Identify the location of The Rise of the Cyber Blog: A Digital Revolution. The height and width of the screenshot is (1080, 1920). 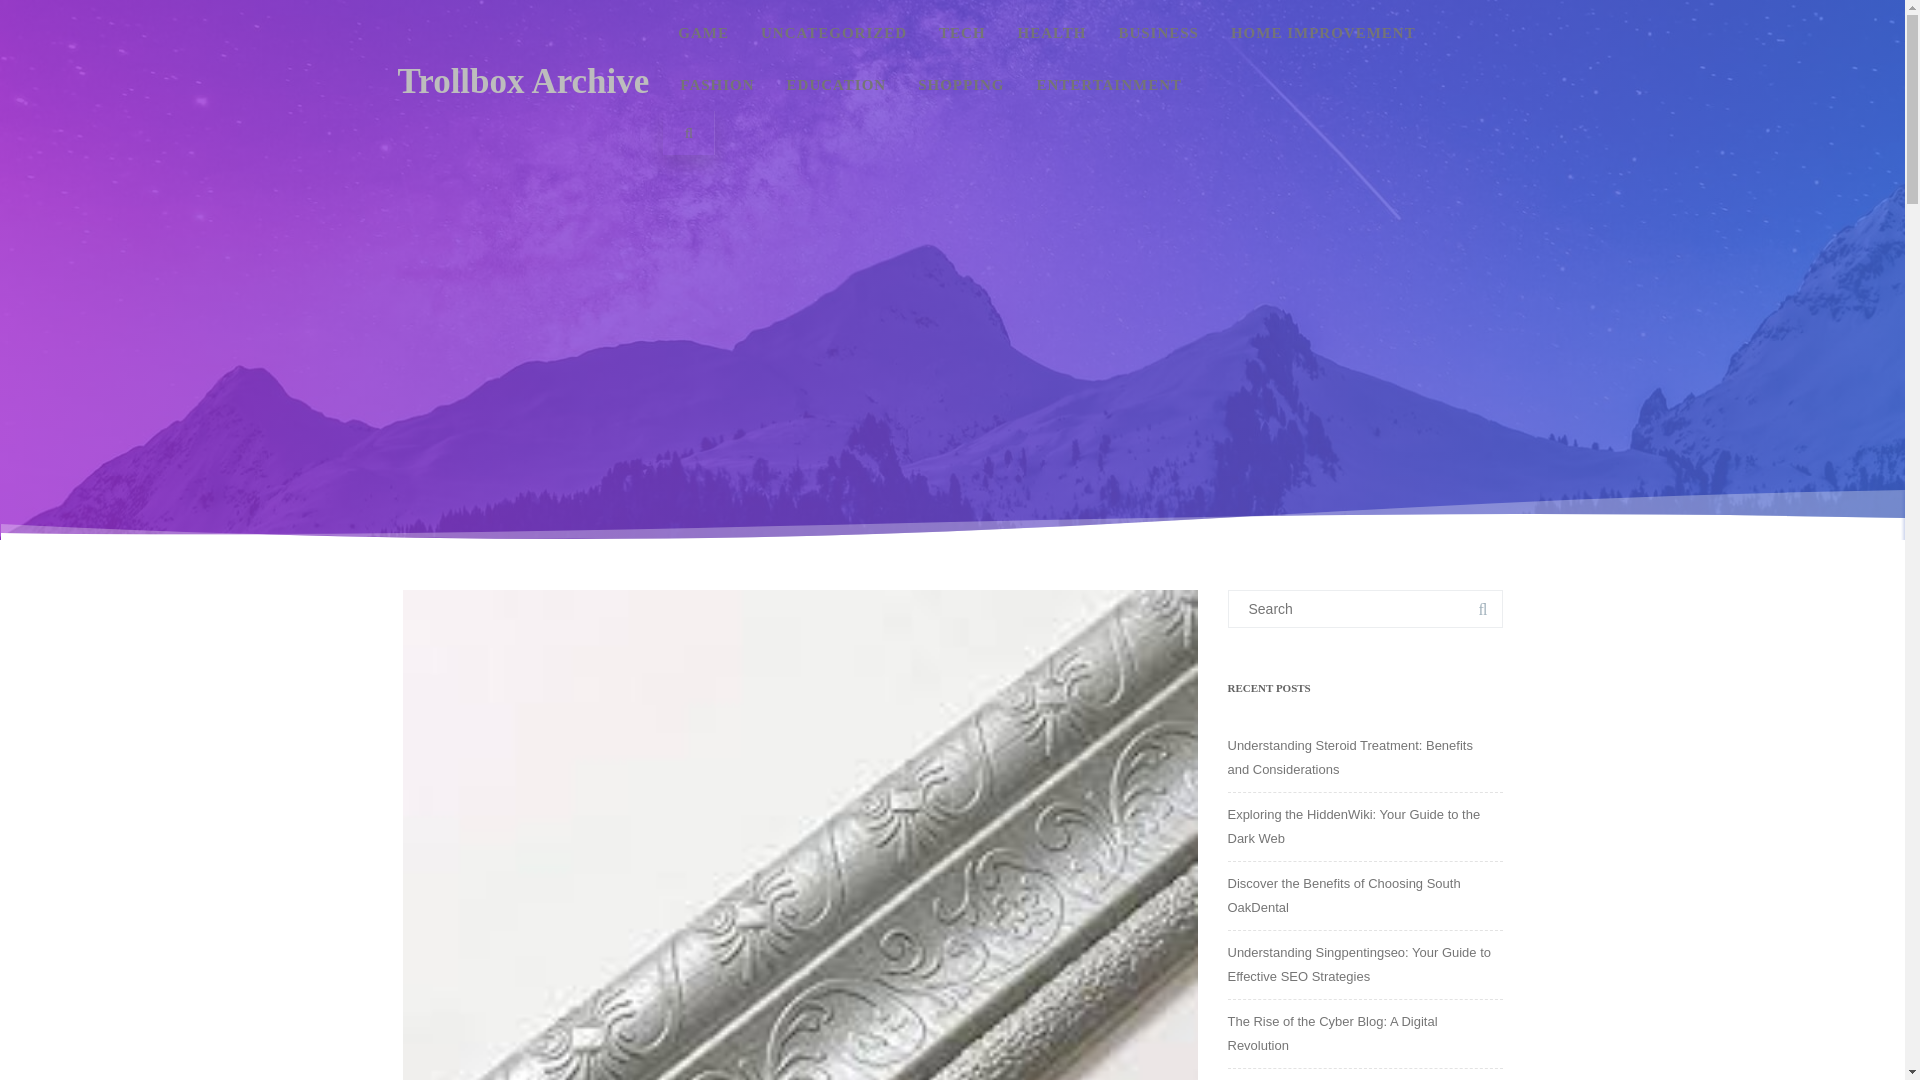
(1333, 1034).